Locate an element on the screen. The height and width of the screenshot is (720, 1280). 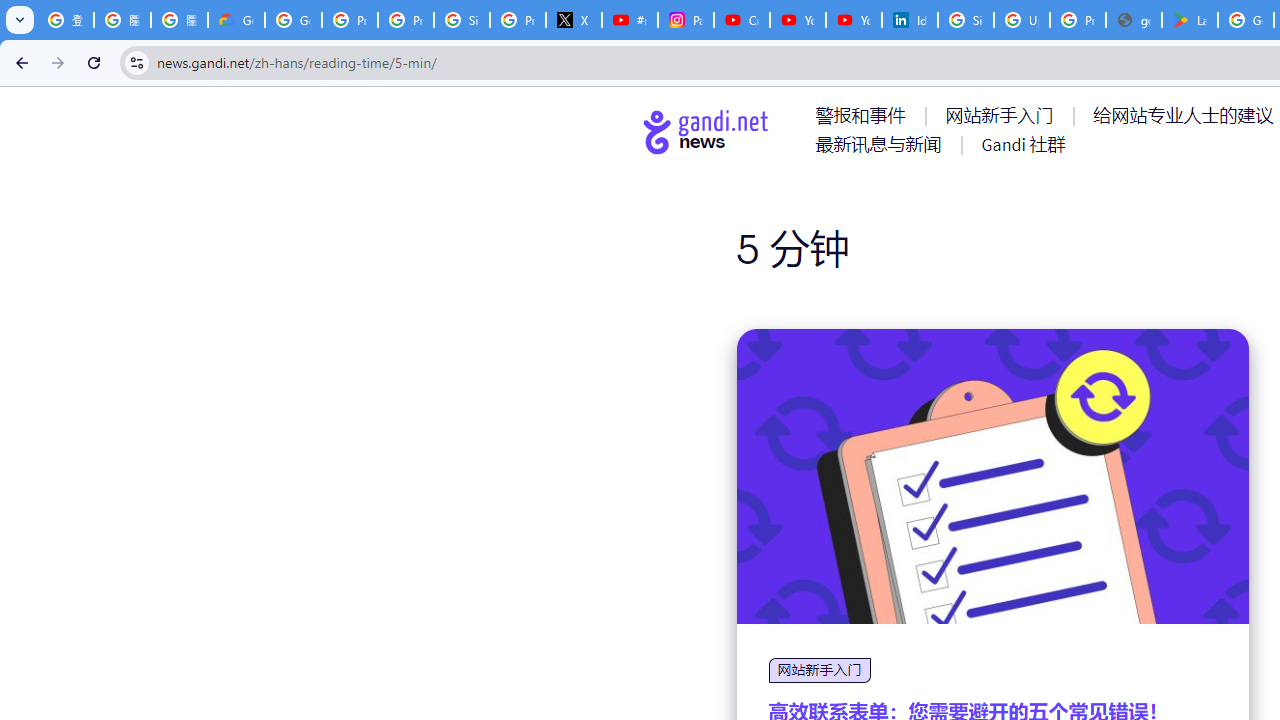
Last Shelter: Survival - Apps on Google Play is located at coordinates (1190, 20).